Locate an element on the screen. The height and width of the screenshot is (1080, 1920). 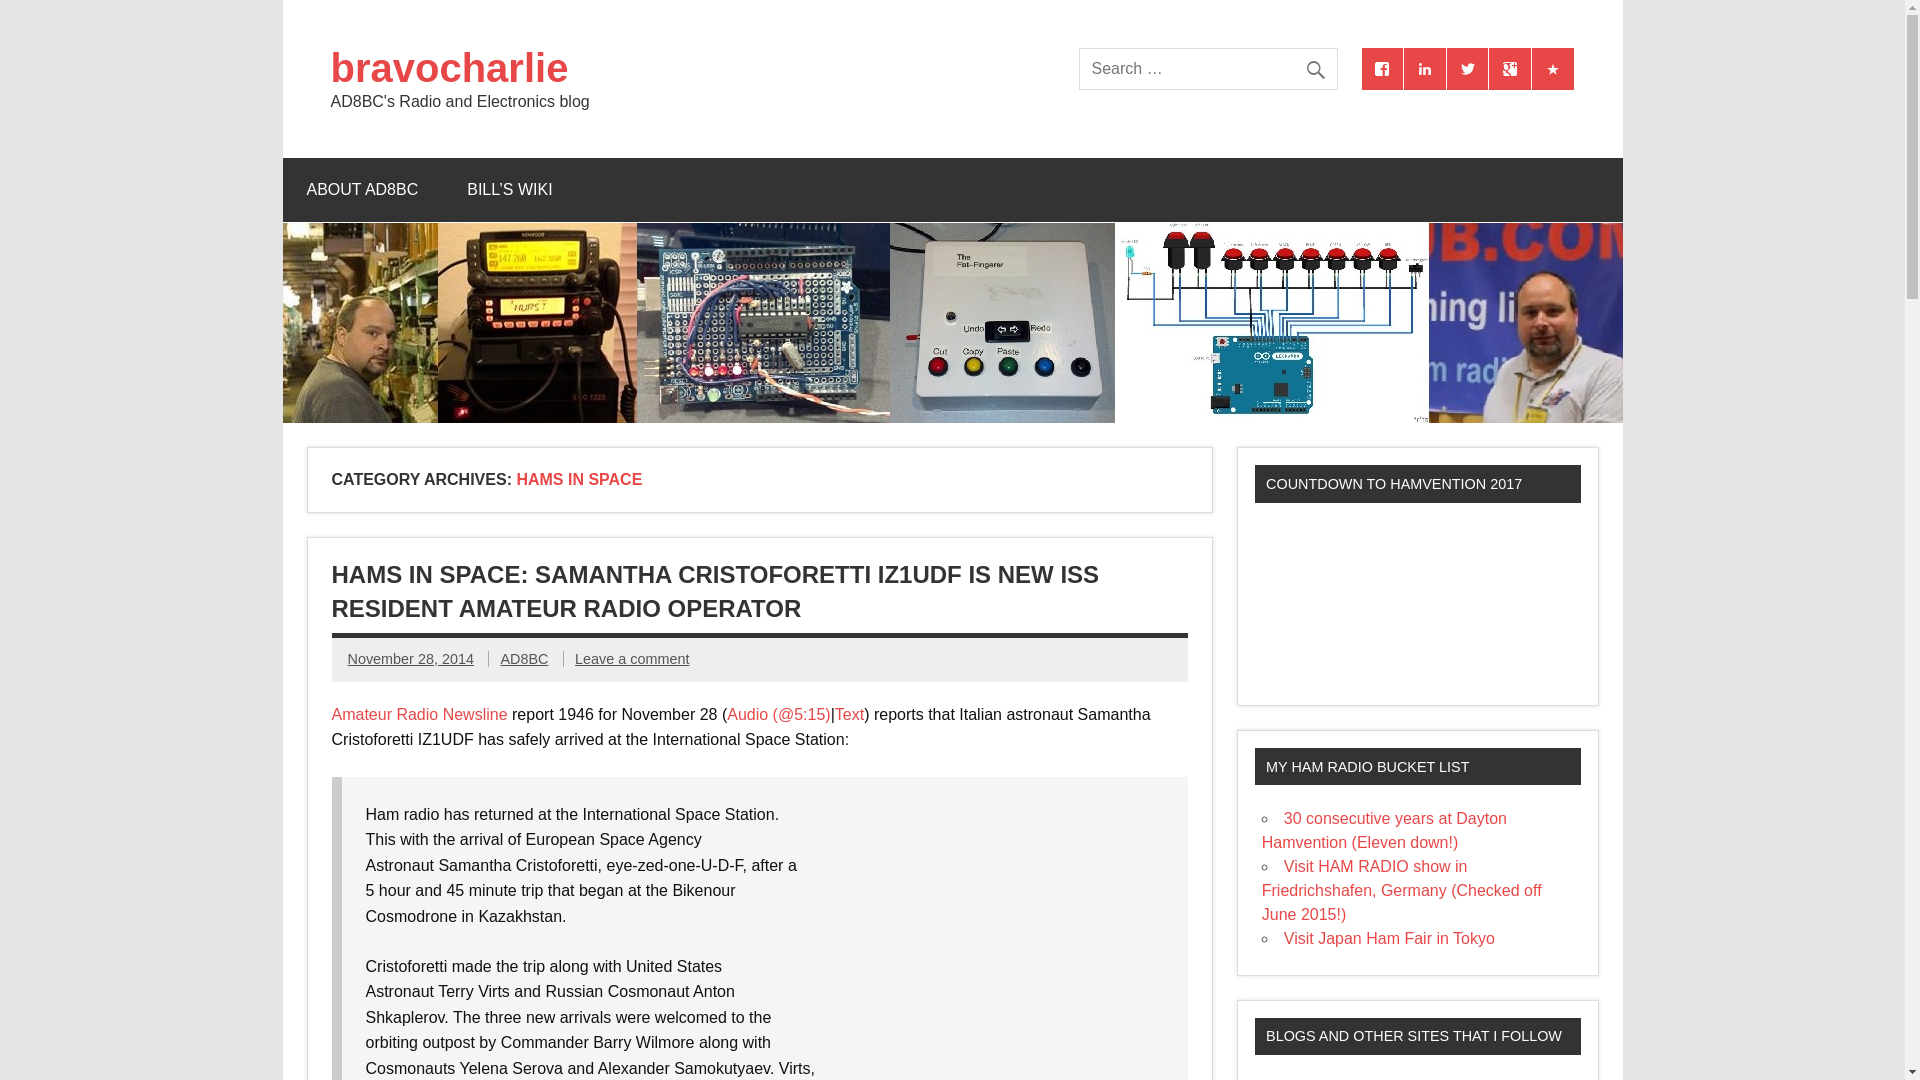
Leave a comment is located at coordinates (632, 659).